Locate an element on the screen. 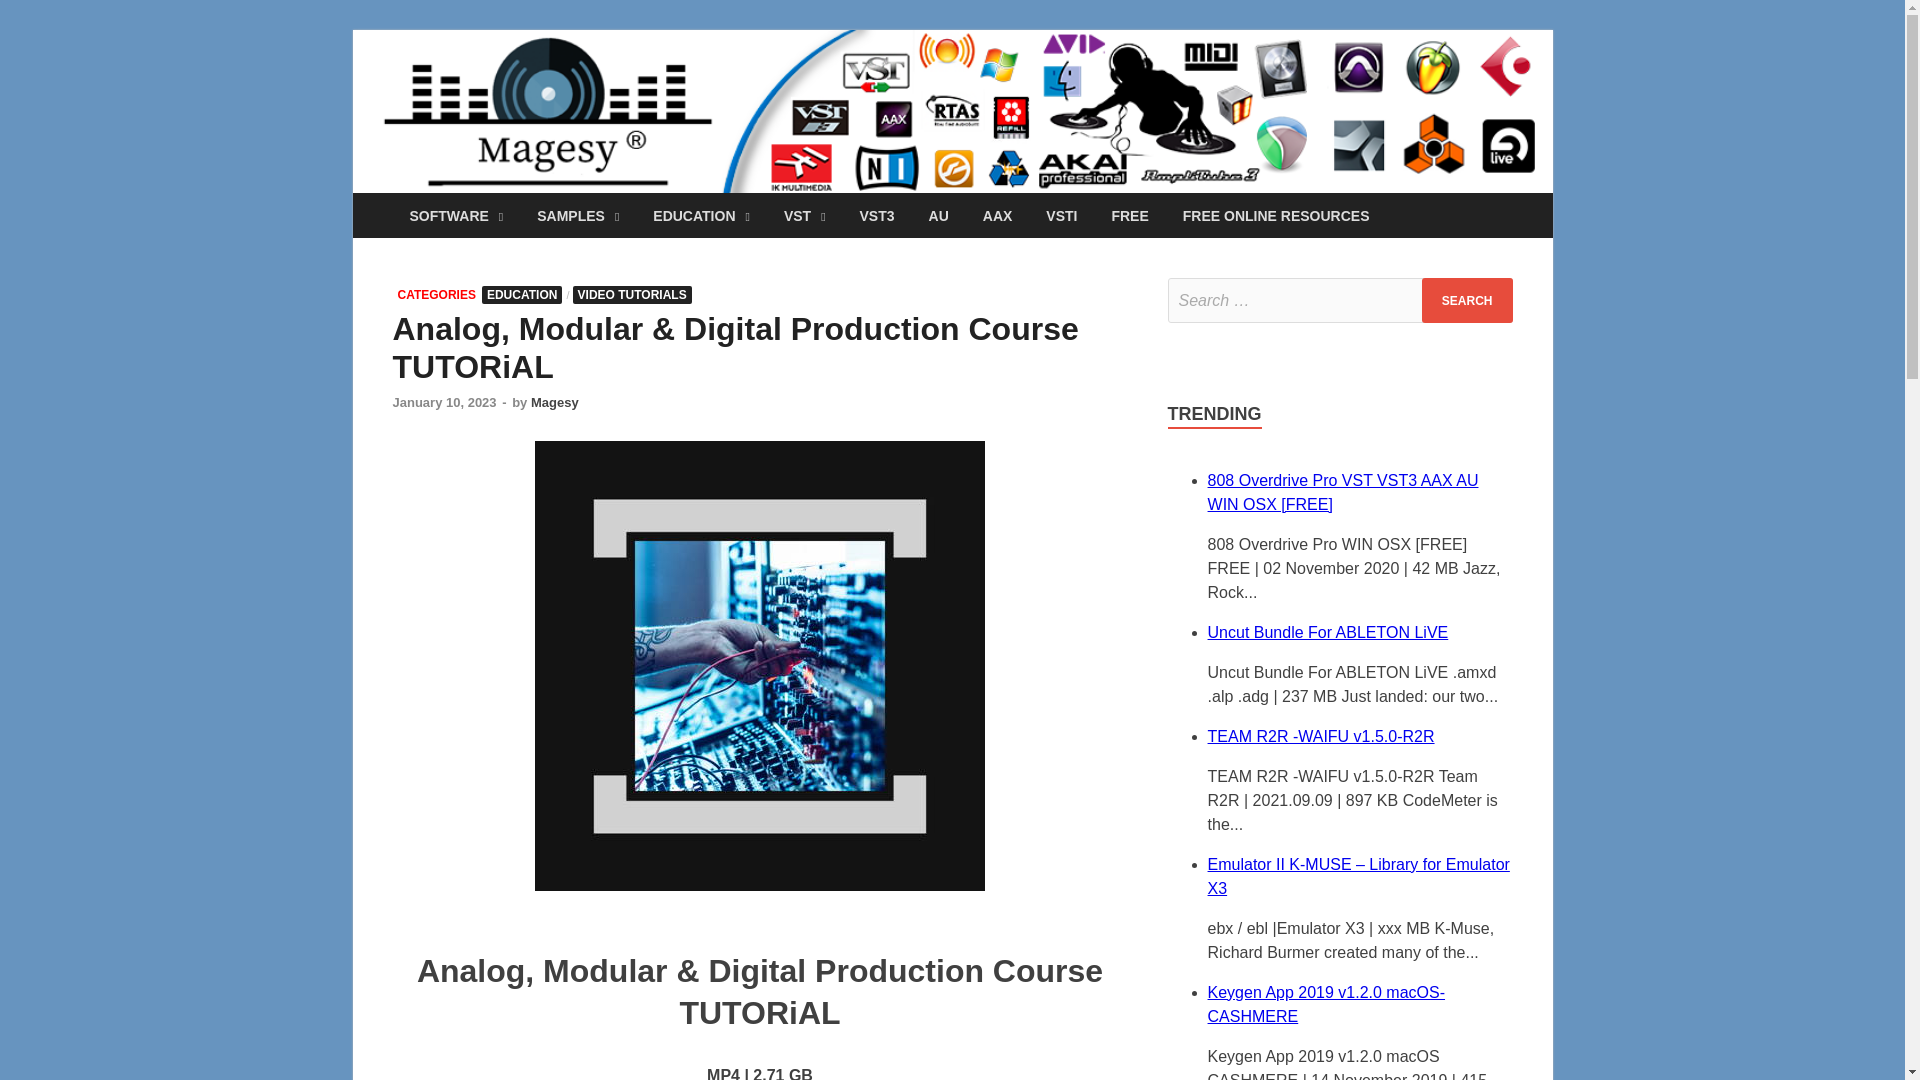  EDUCATION is located at coordinates (700, 215).